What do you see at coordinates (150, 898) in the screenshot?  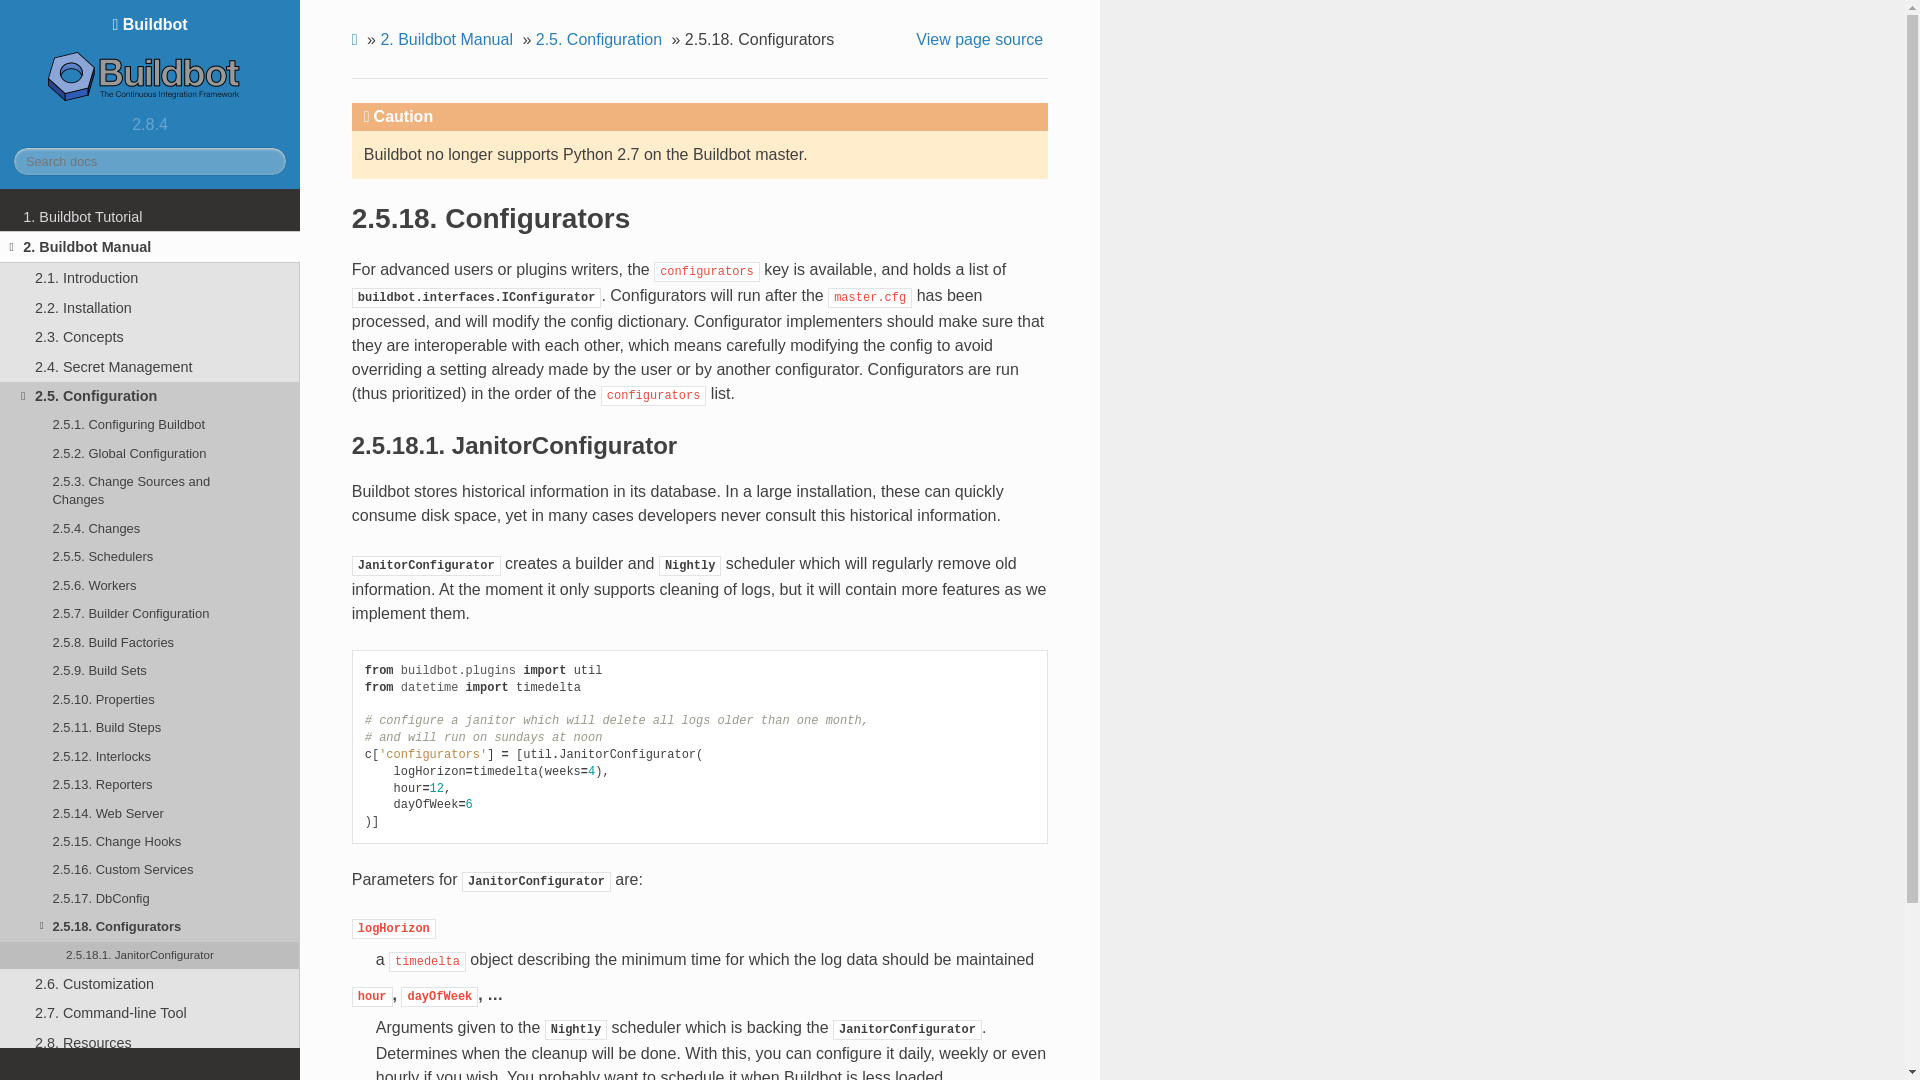 I see `2.5.17. DbConfig` at bounding box center [150, 898].